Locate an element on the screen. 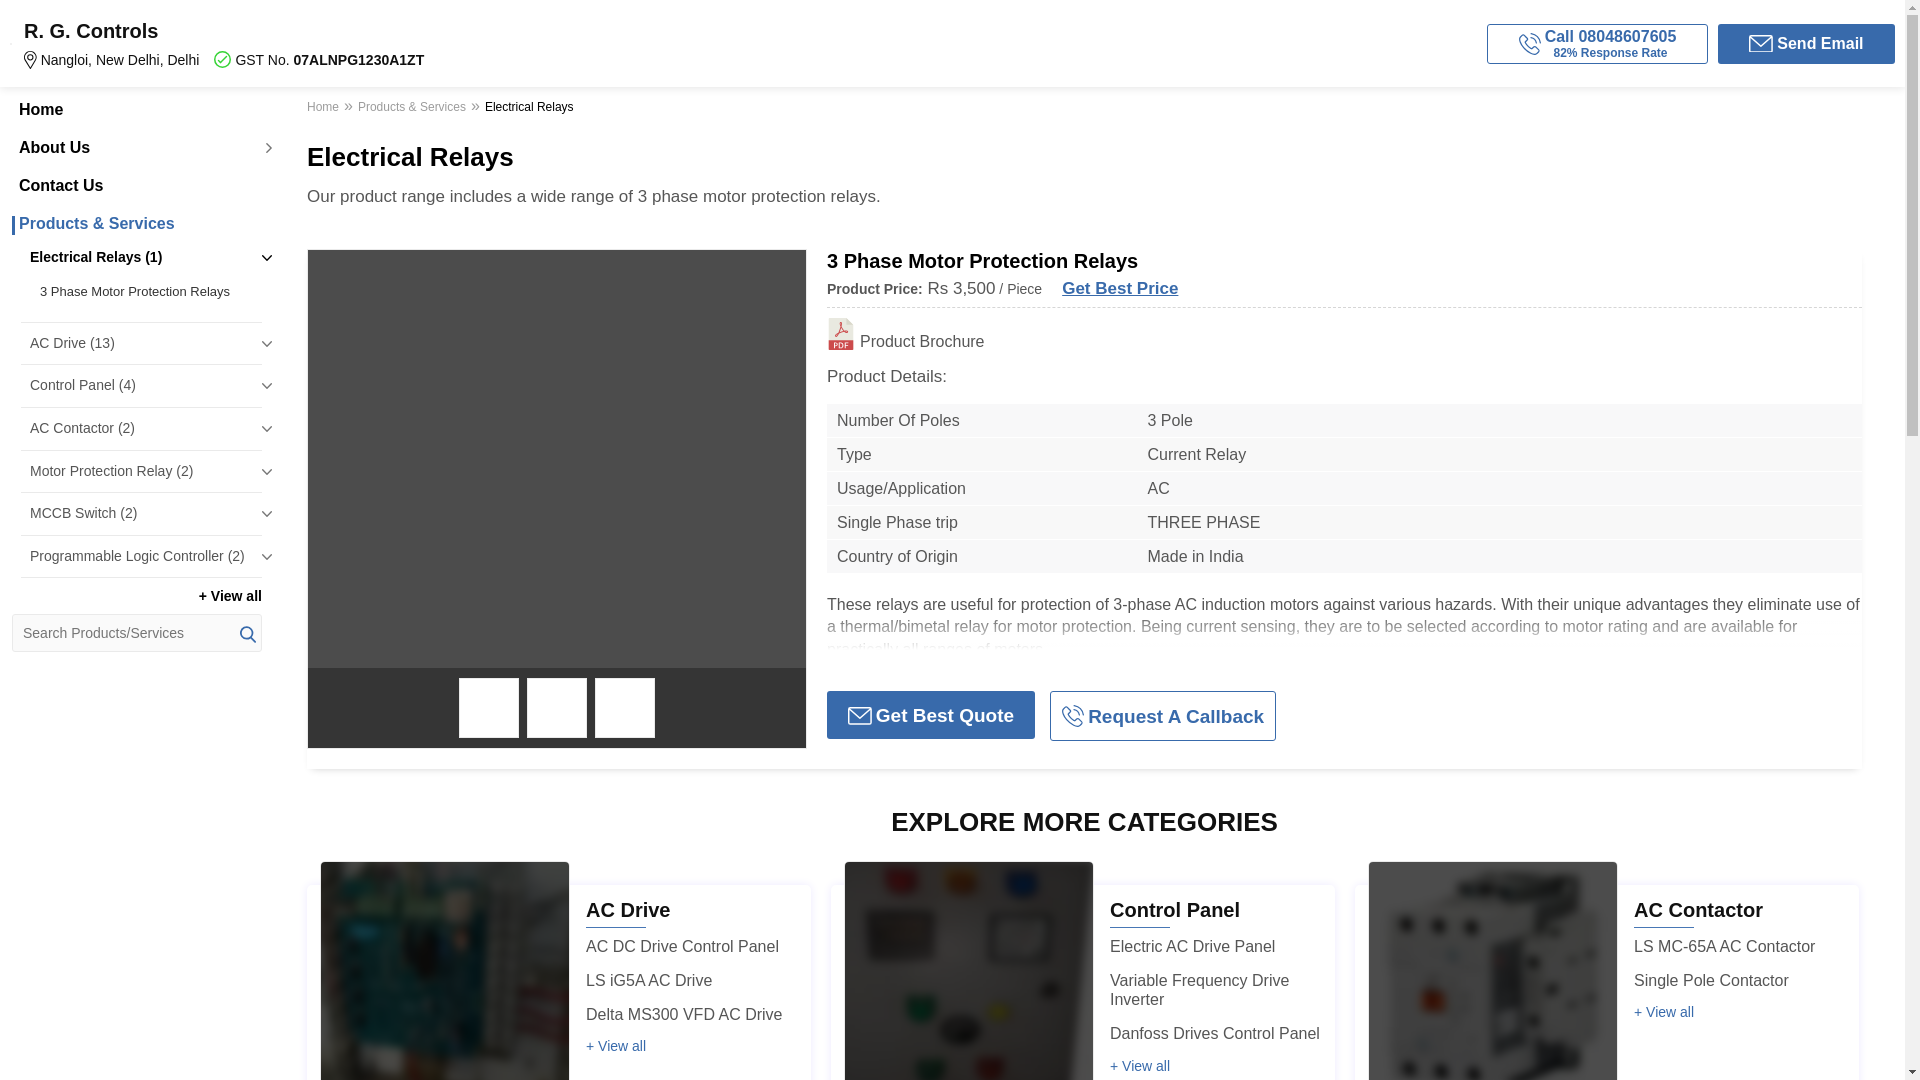  AC DC Drive Control Panel is located at coordinates (682, 946).